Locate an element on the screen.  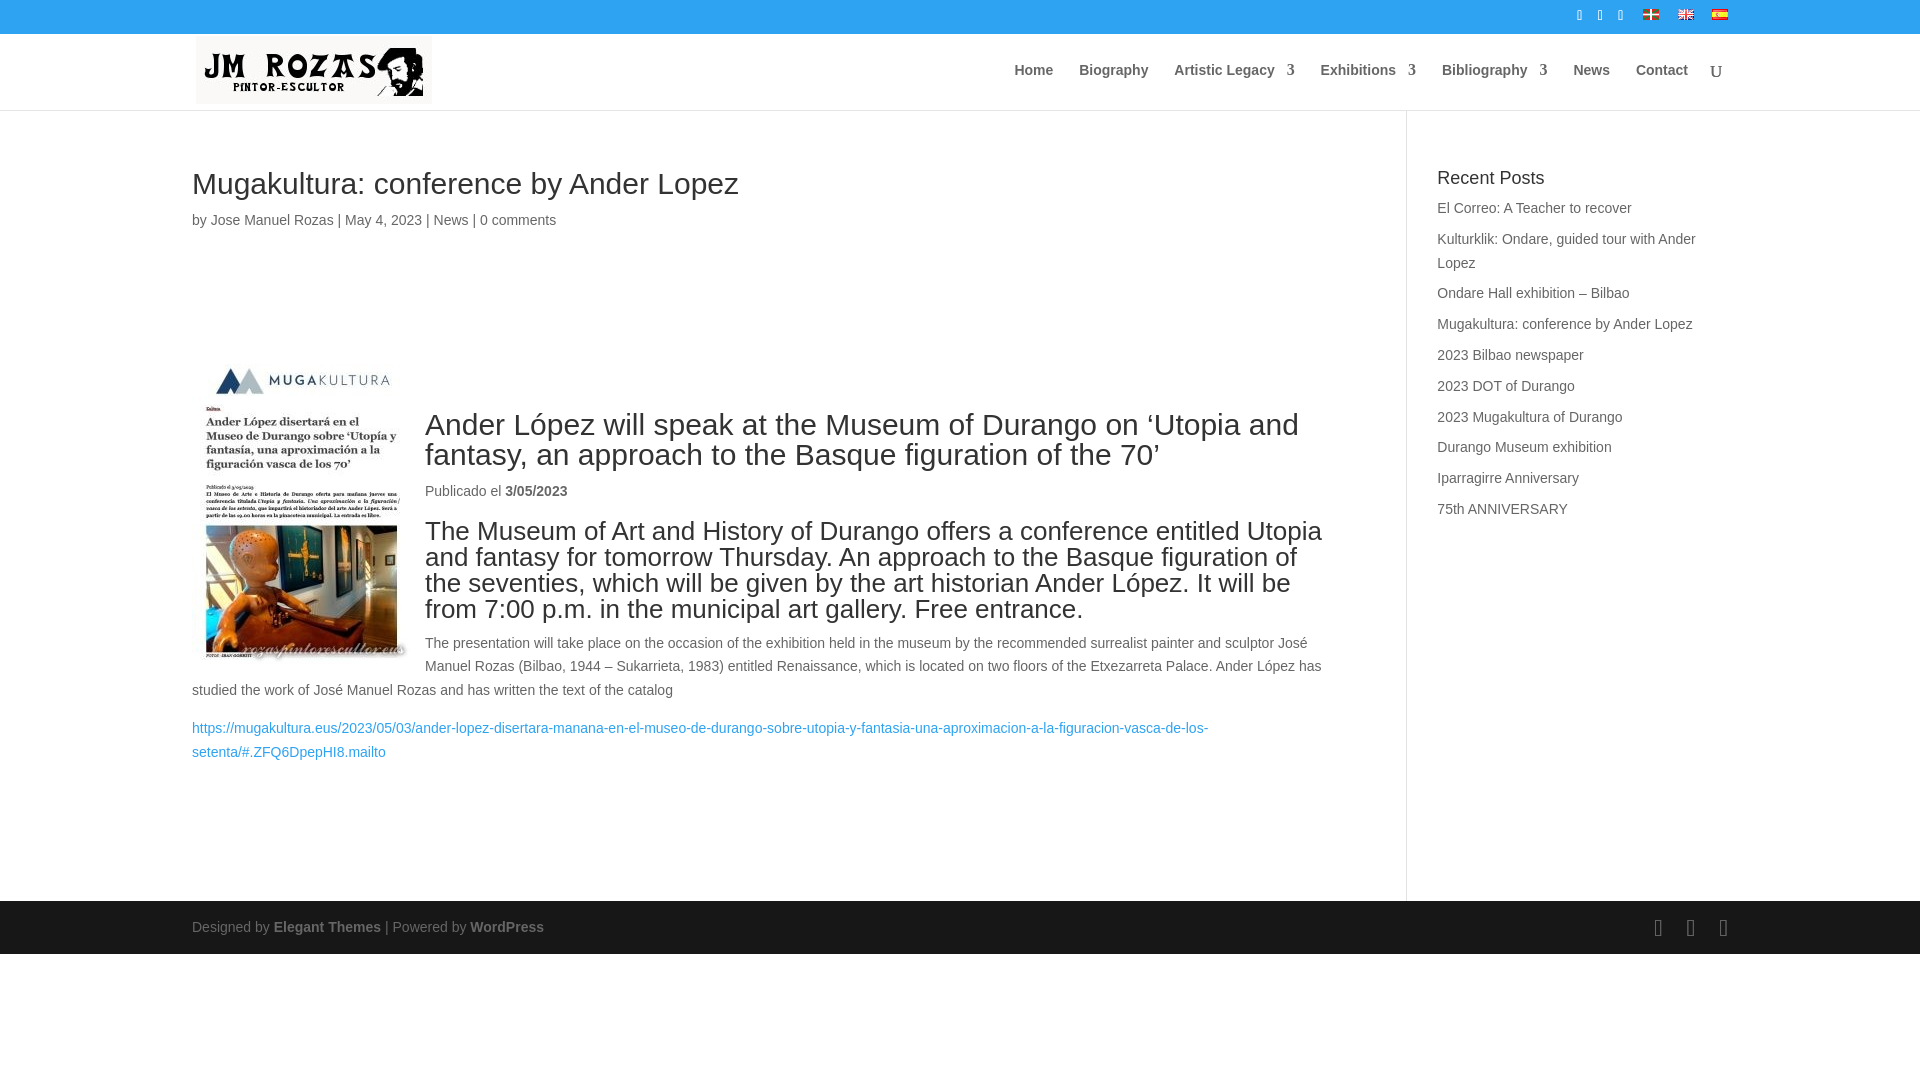
Exhibitions is located at coordinates (1368, 86).